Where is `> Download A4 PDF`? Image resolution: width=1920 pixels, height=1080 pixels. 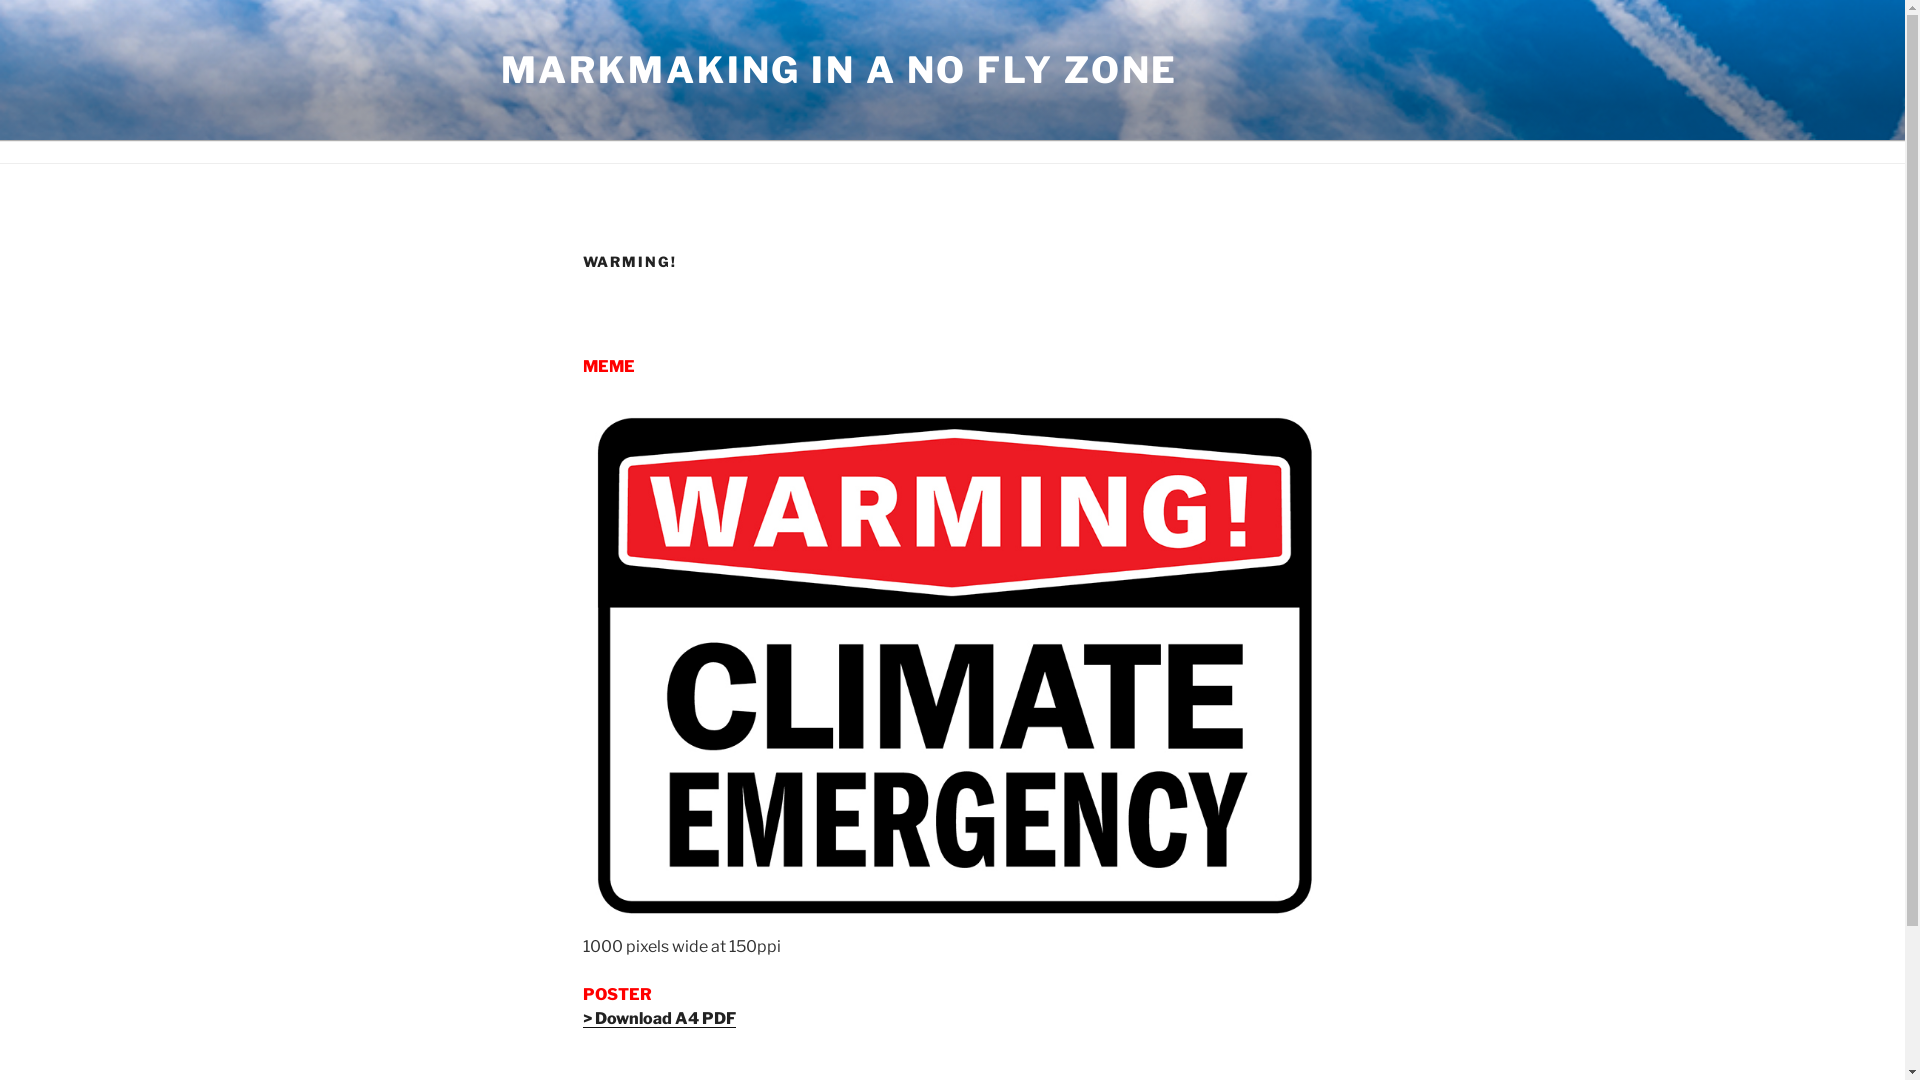
> Download A4 PDF is located at coordinates (658, 1018).